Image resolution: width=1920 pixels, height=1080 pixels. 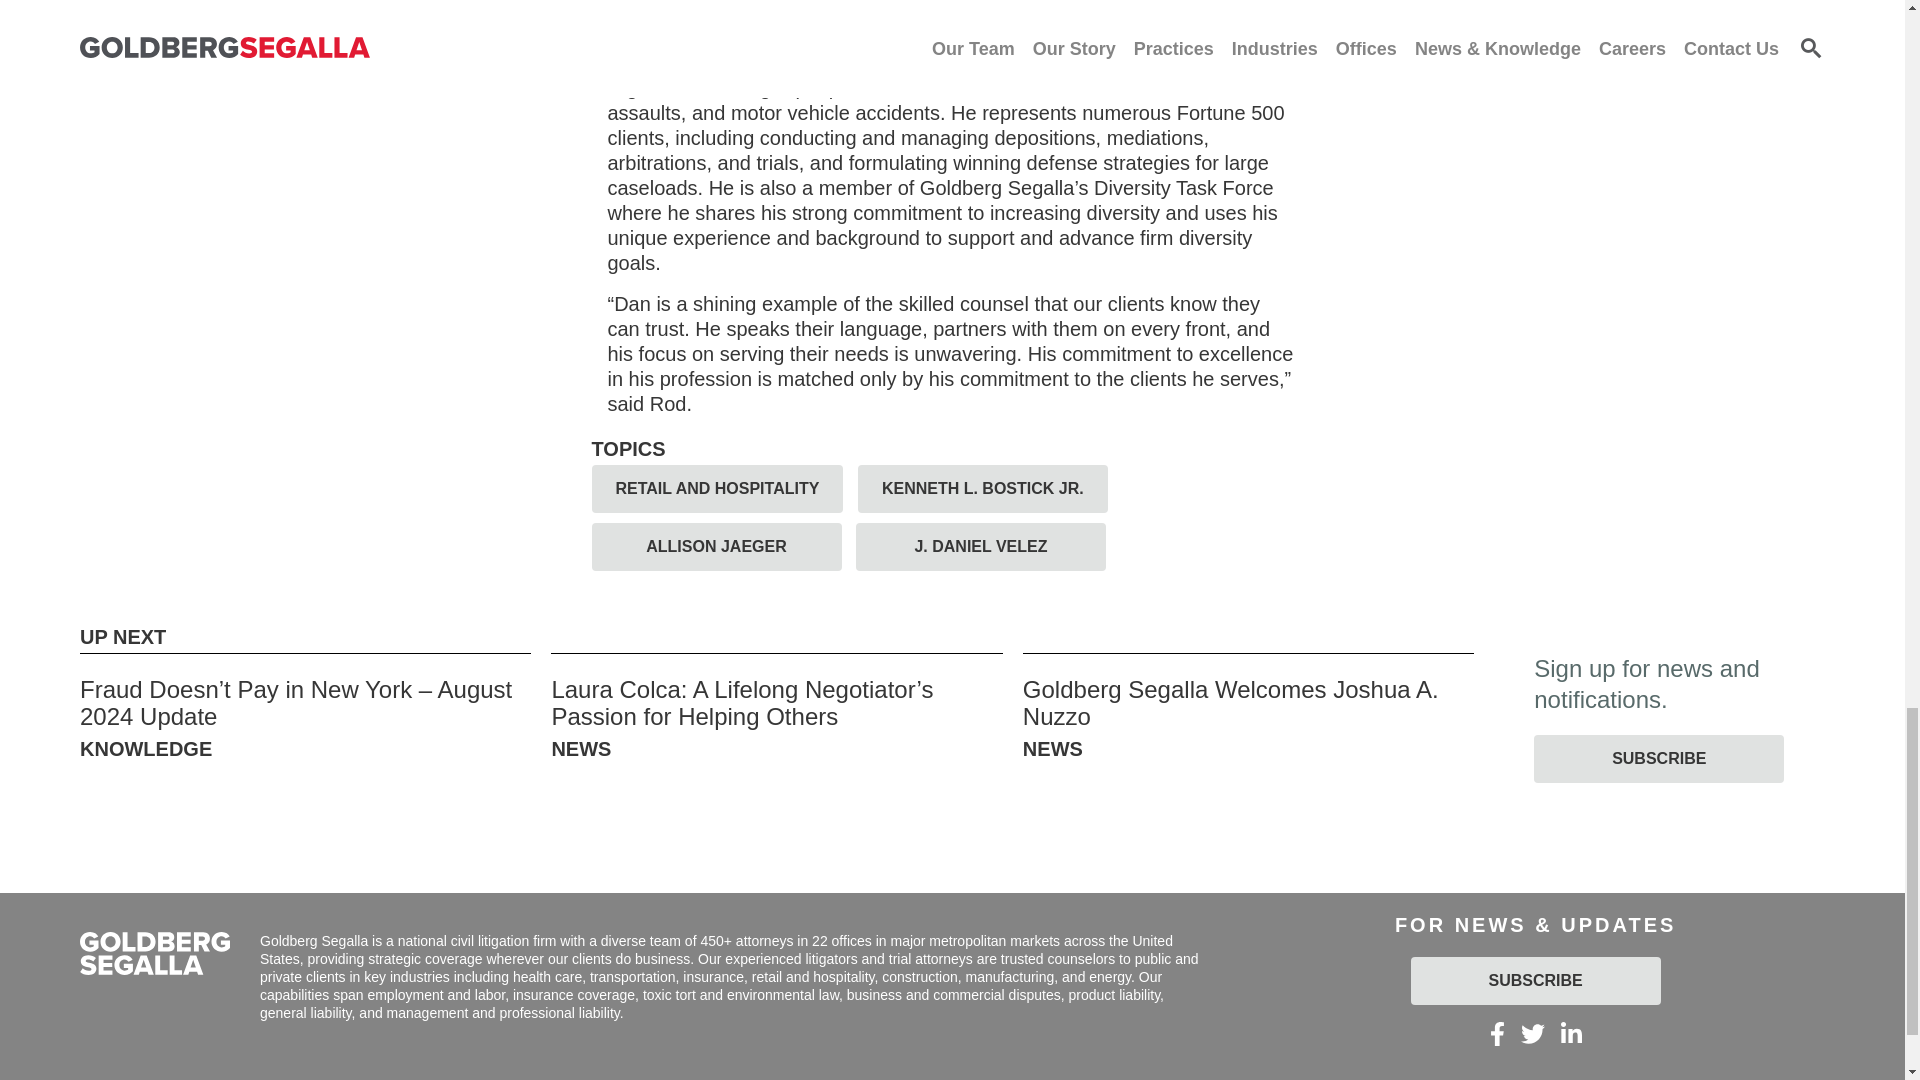 What do you see at coordinates (718, 489) in the screenshot?
I see `RETAIL AND HOSPITALITY` at bounding box center [718, 489].